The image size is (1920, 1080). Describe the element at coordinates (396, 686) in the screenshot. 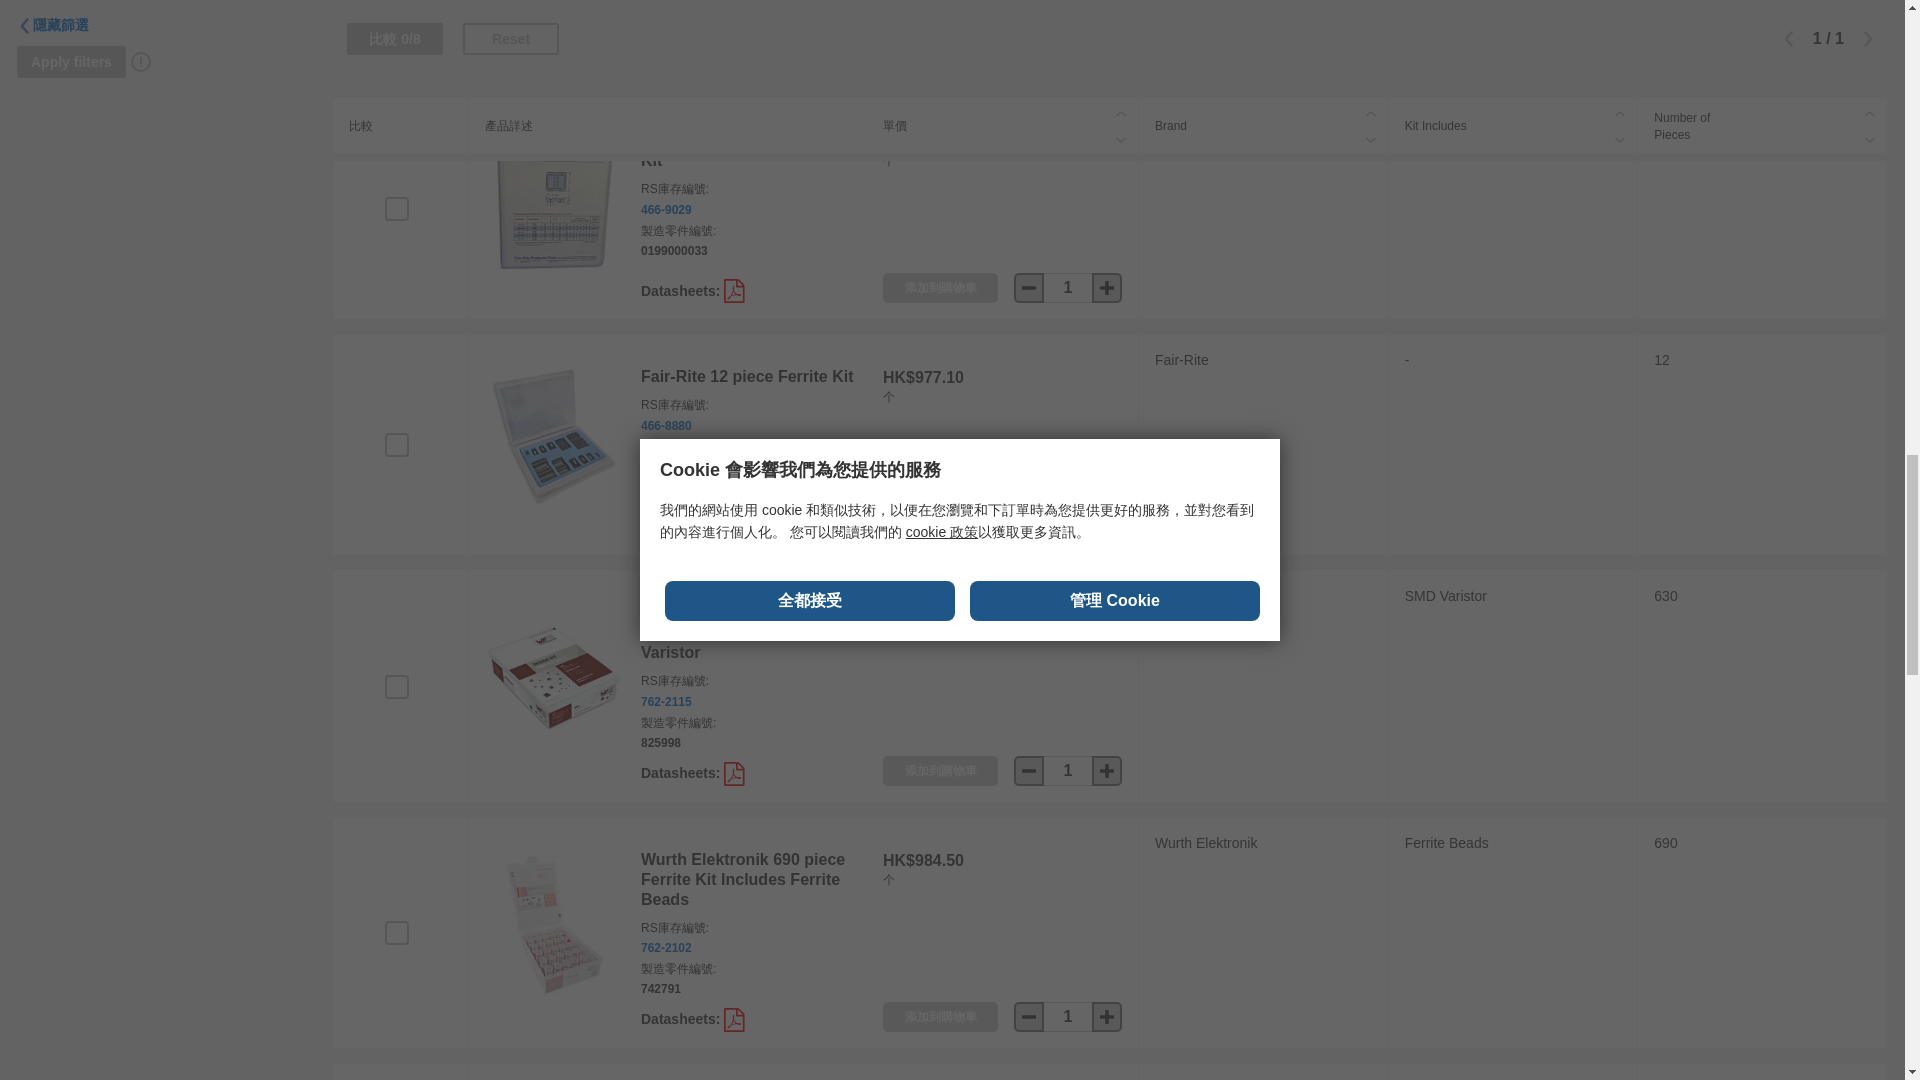

I see `on` at that location.